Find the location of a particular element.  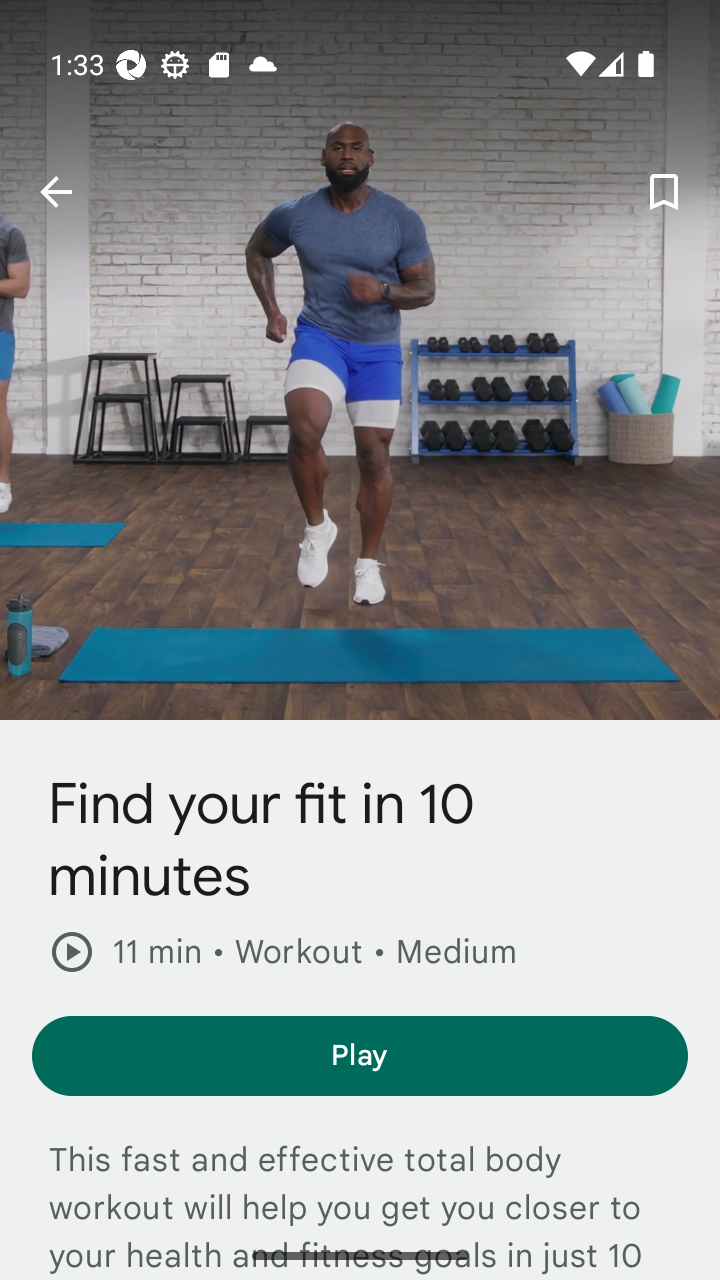

Bookmark is located at coordinates (664, 192).